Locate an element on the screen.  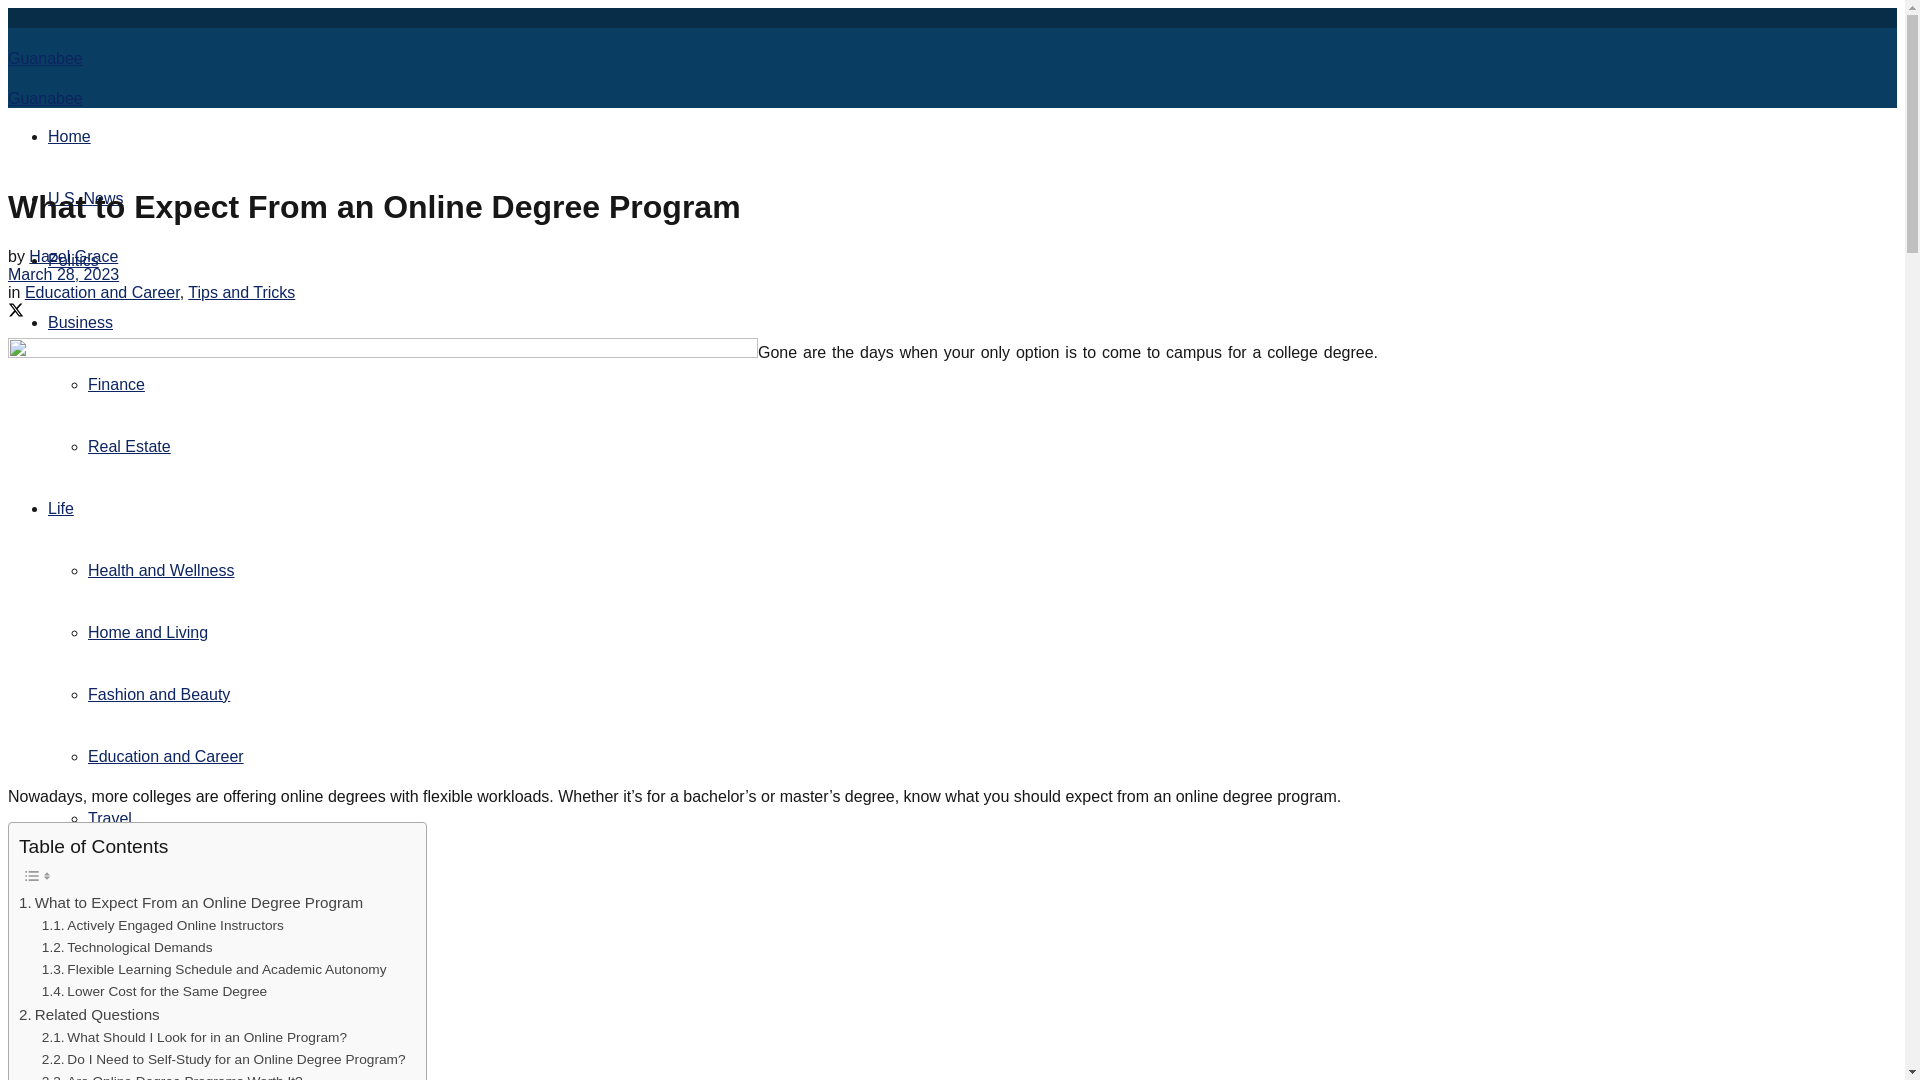
What to Expect From an Online Degree Program is located at coordinates (190, 902).